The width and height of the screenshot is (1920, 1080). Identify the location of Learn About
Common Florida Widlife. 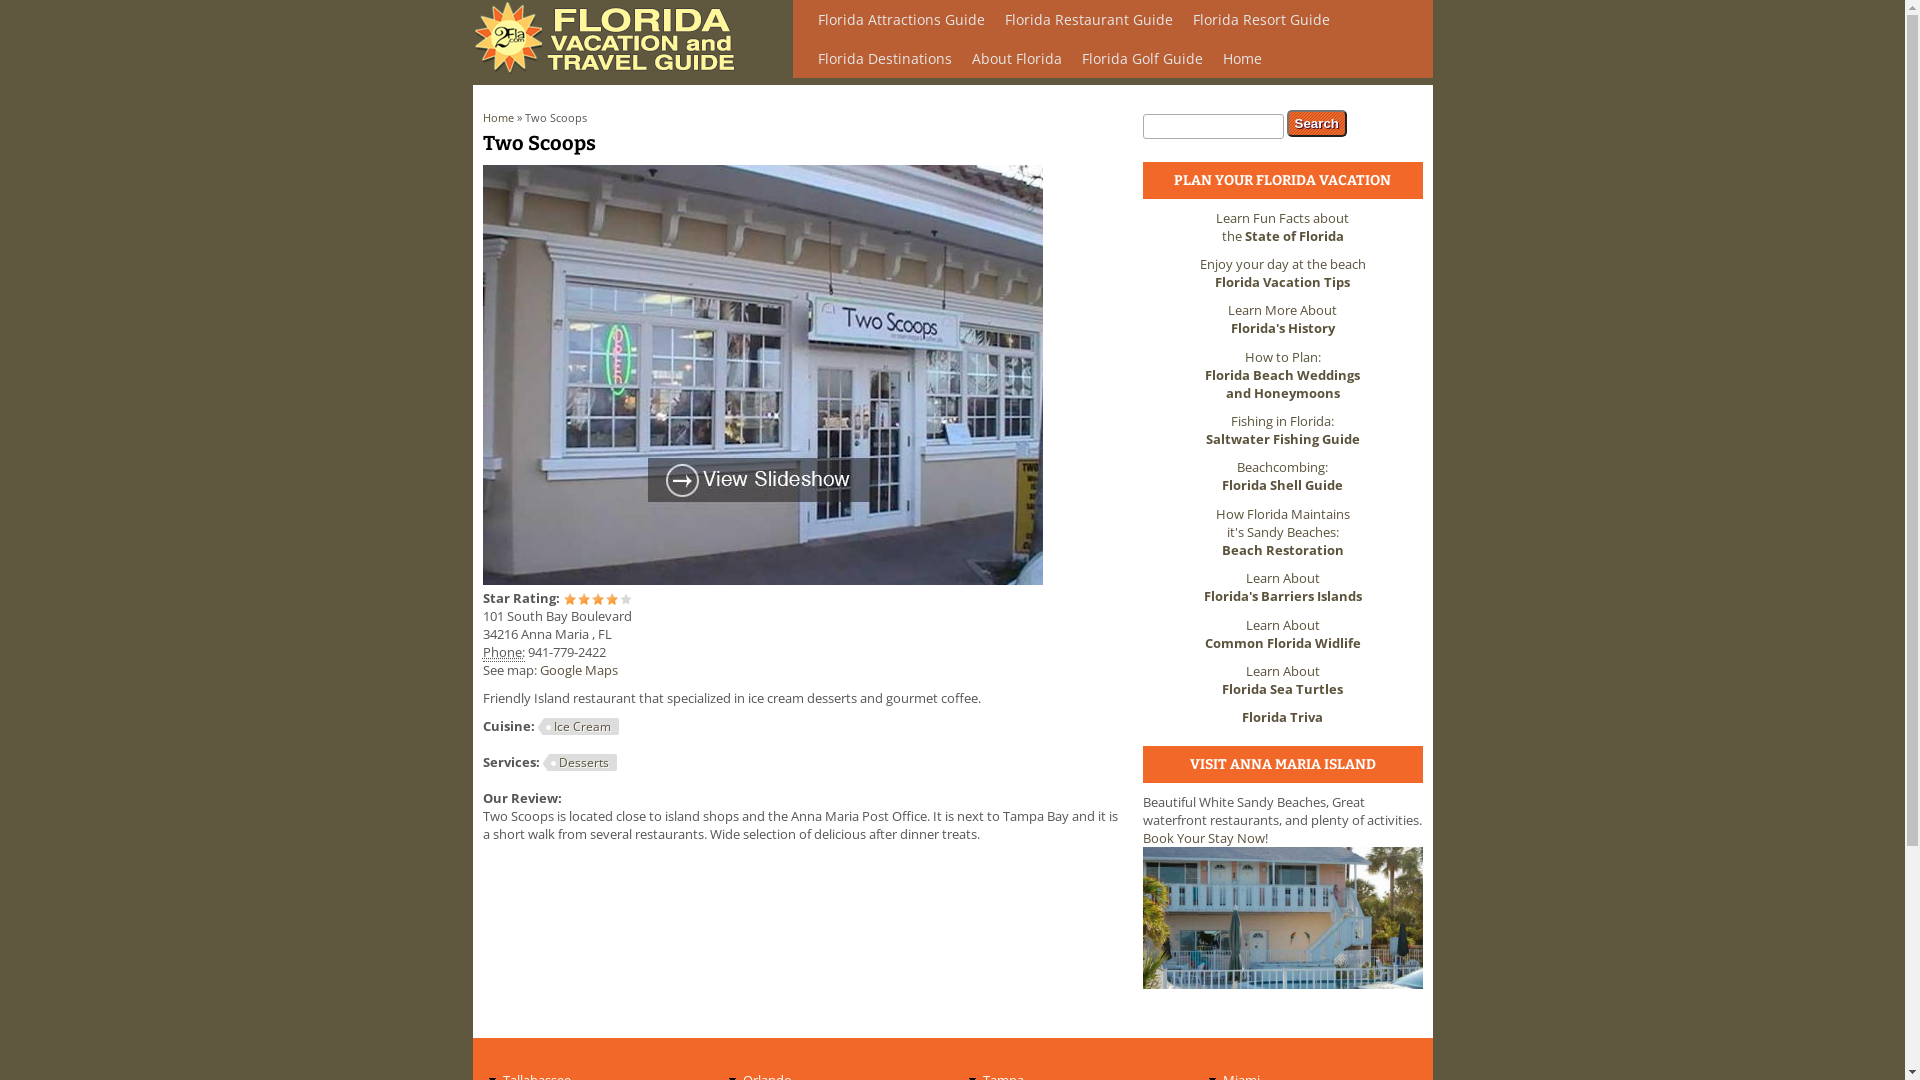
(1282, 634).